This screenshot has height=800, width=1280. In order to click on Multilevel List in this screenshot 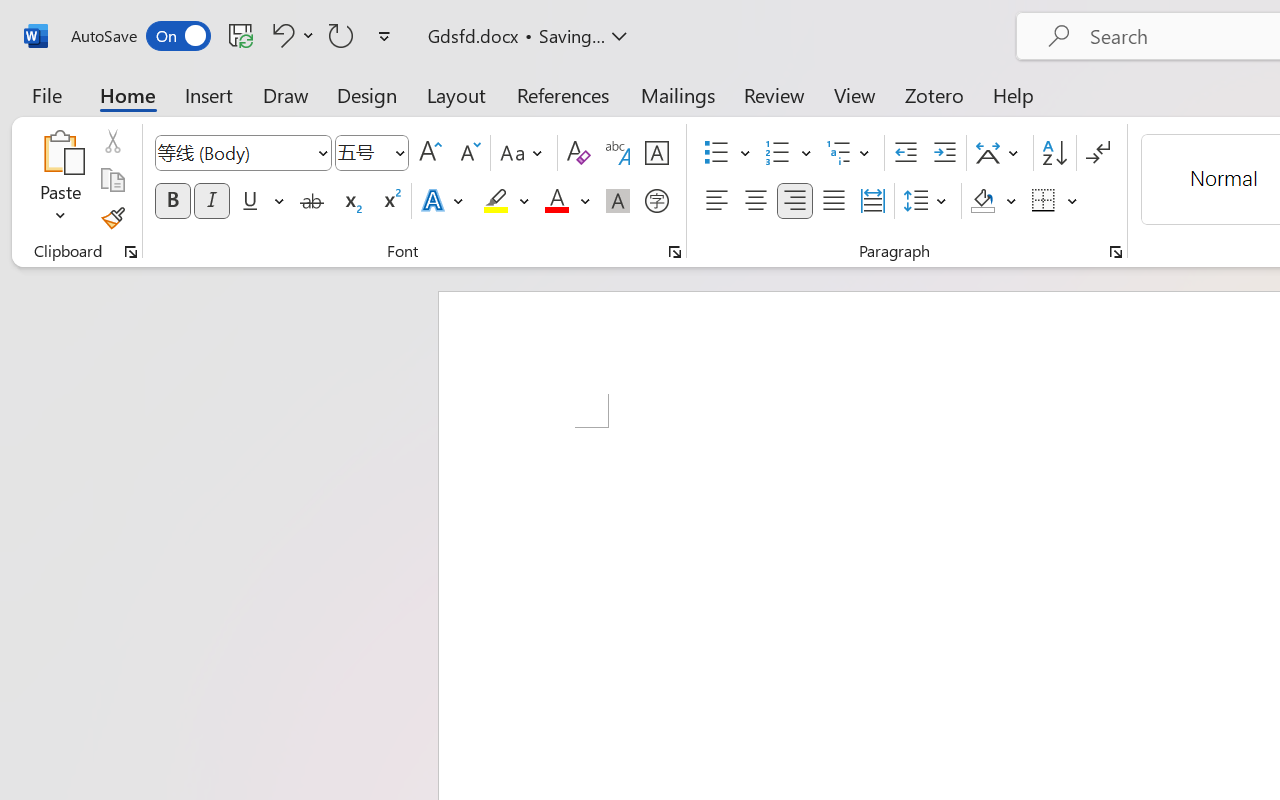, I will do `click(850, 153)`.